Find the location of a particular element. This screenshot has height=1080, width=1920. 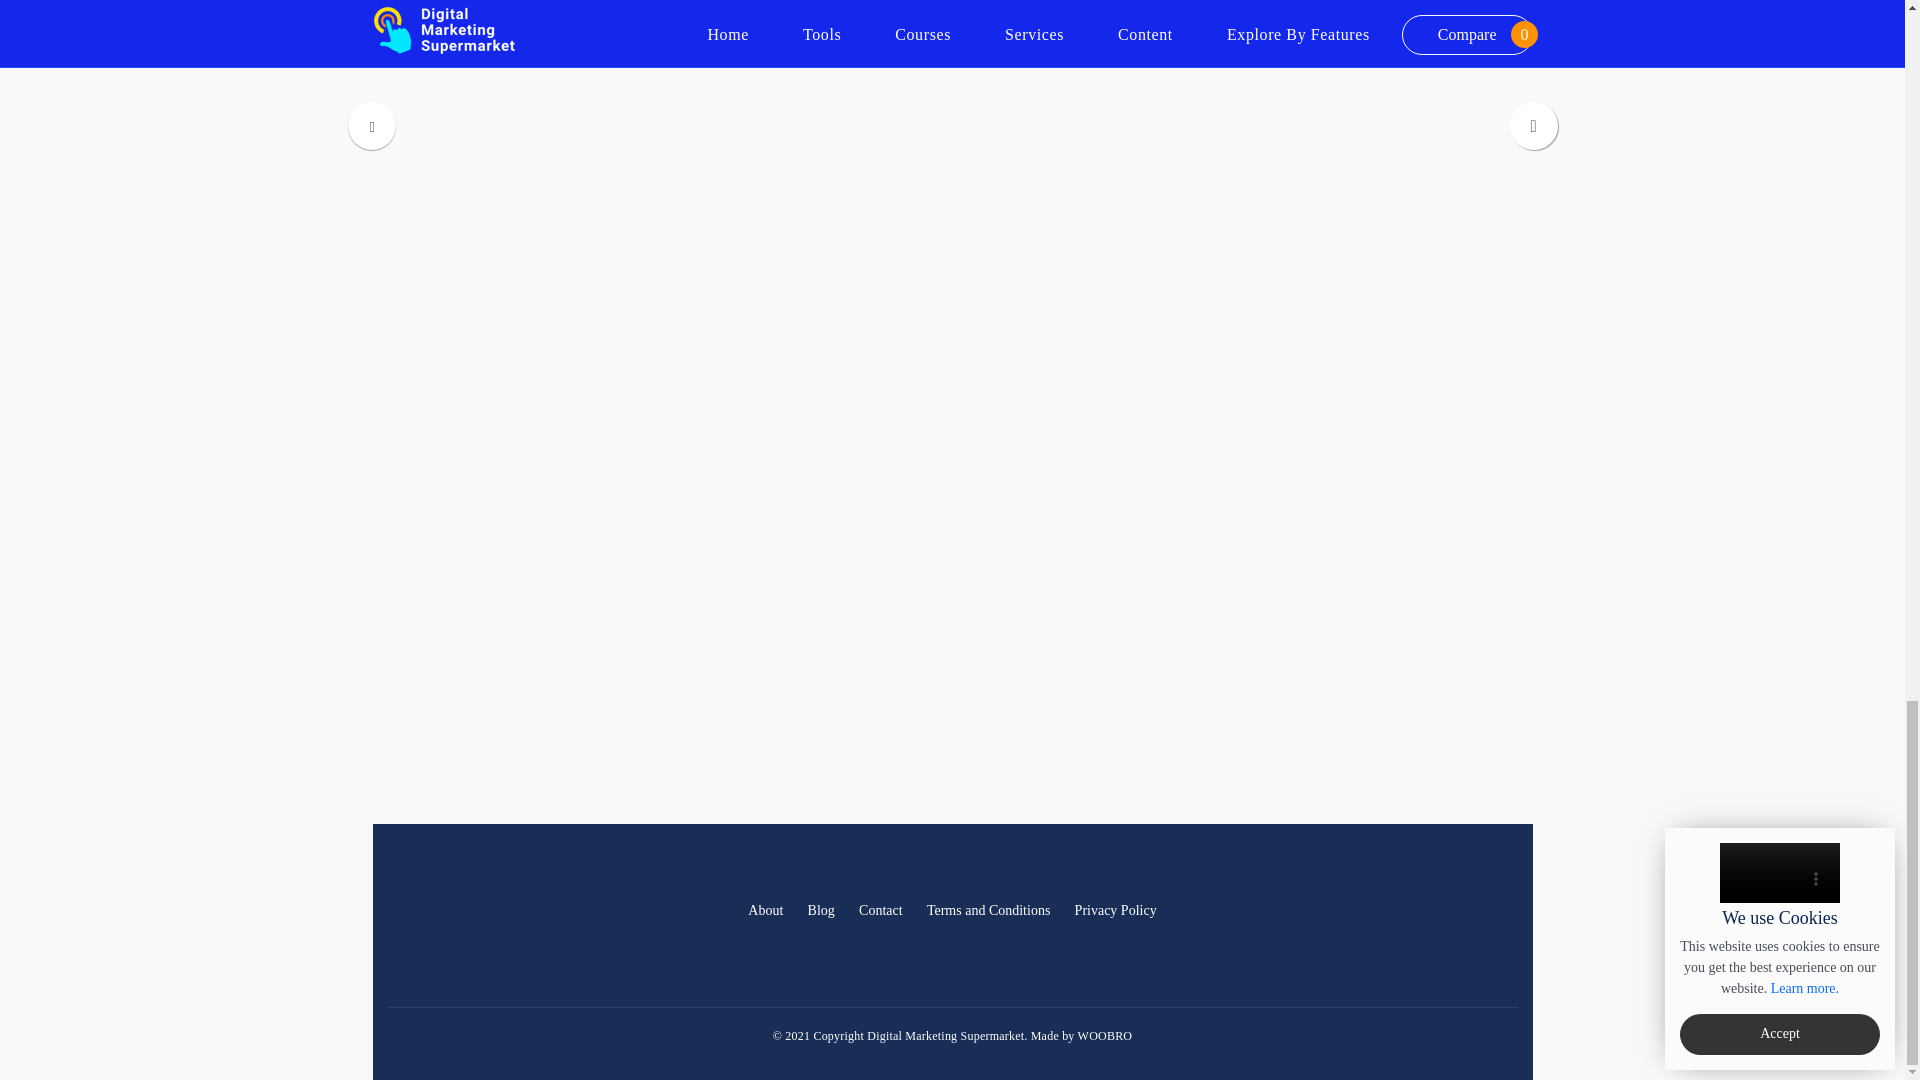

Privacy Policy is located at coordinates (1116, 911).